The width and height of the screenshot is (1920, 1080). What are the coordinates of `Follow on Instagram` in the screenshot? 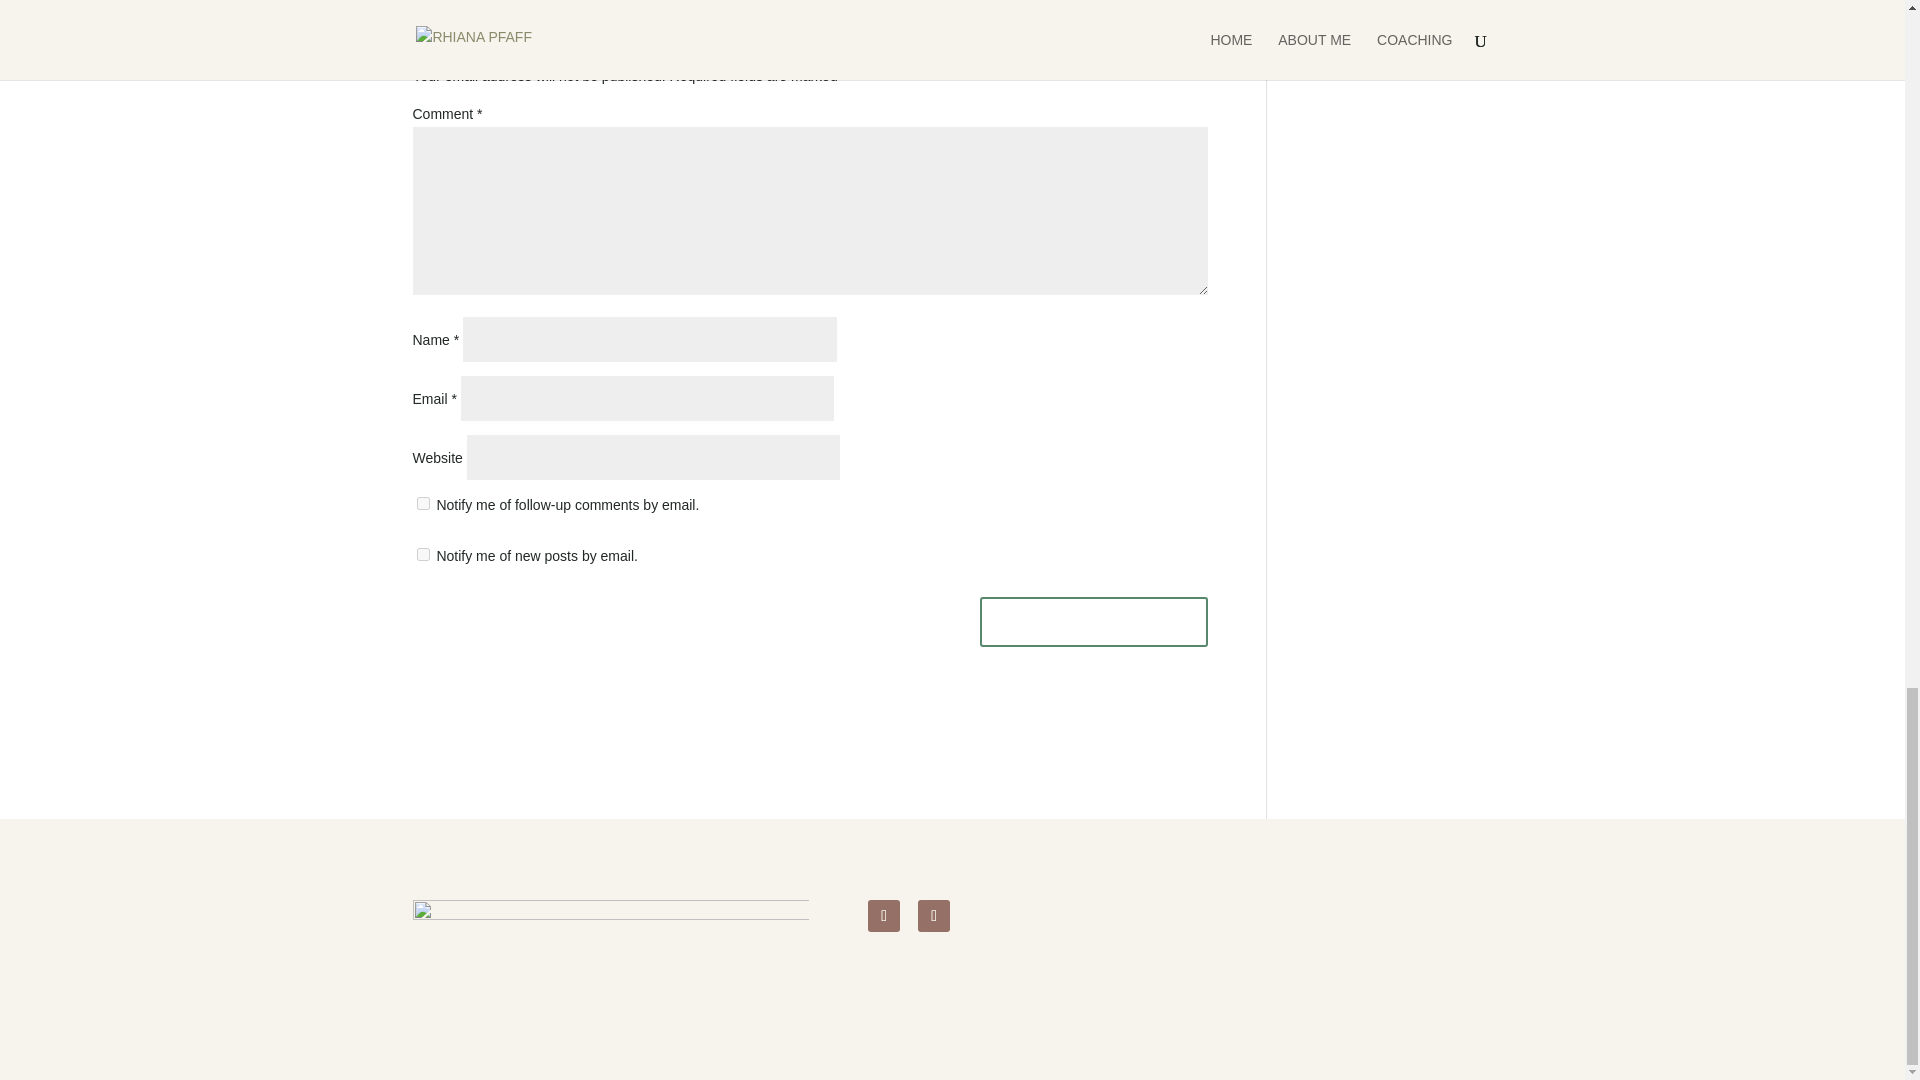 It's located at (884, 916).